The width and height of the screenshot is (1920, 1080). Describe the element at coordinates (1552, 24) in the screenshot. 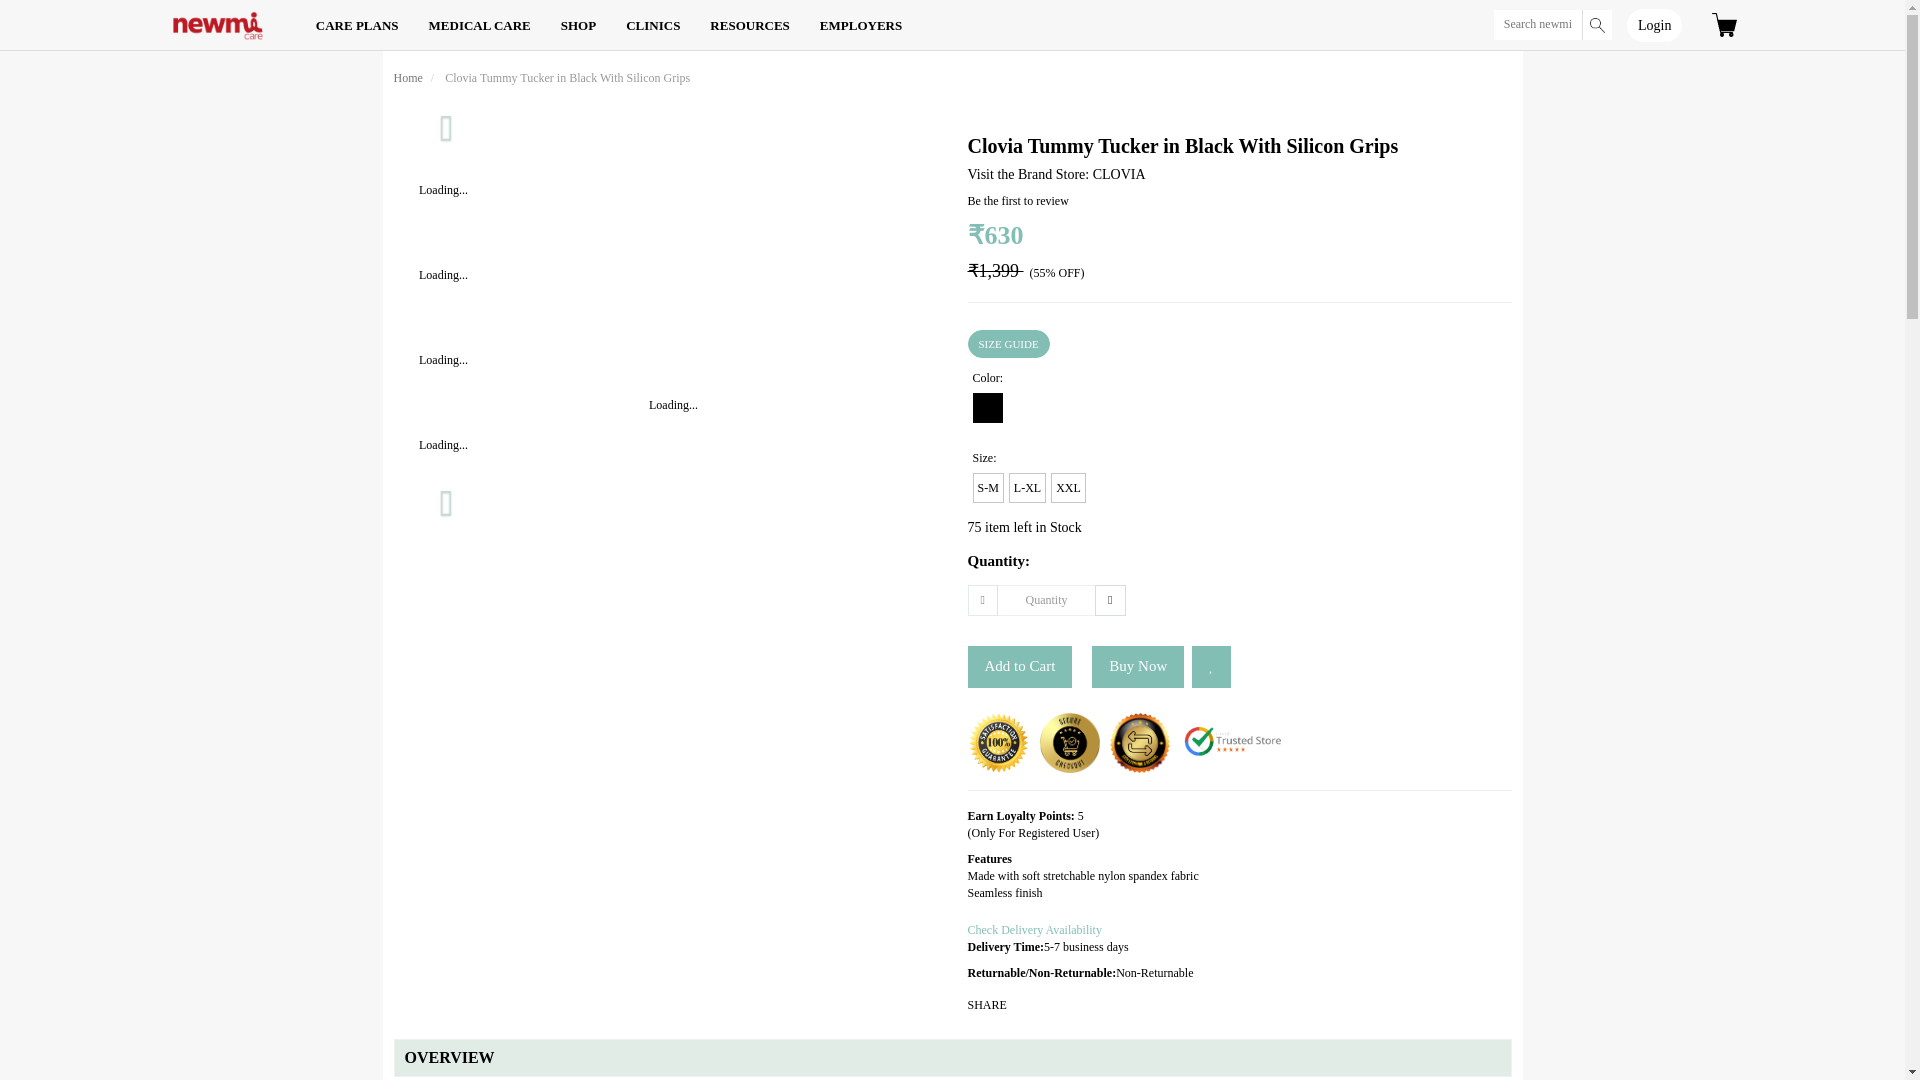

I see `SEARCH` at that location.